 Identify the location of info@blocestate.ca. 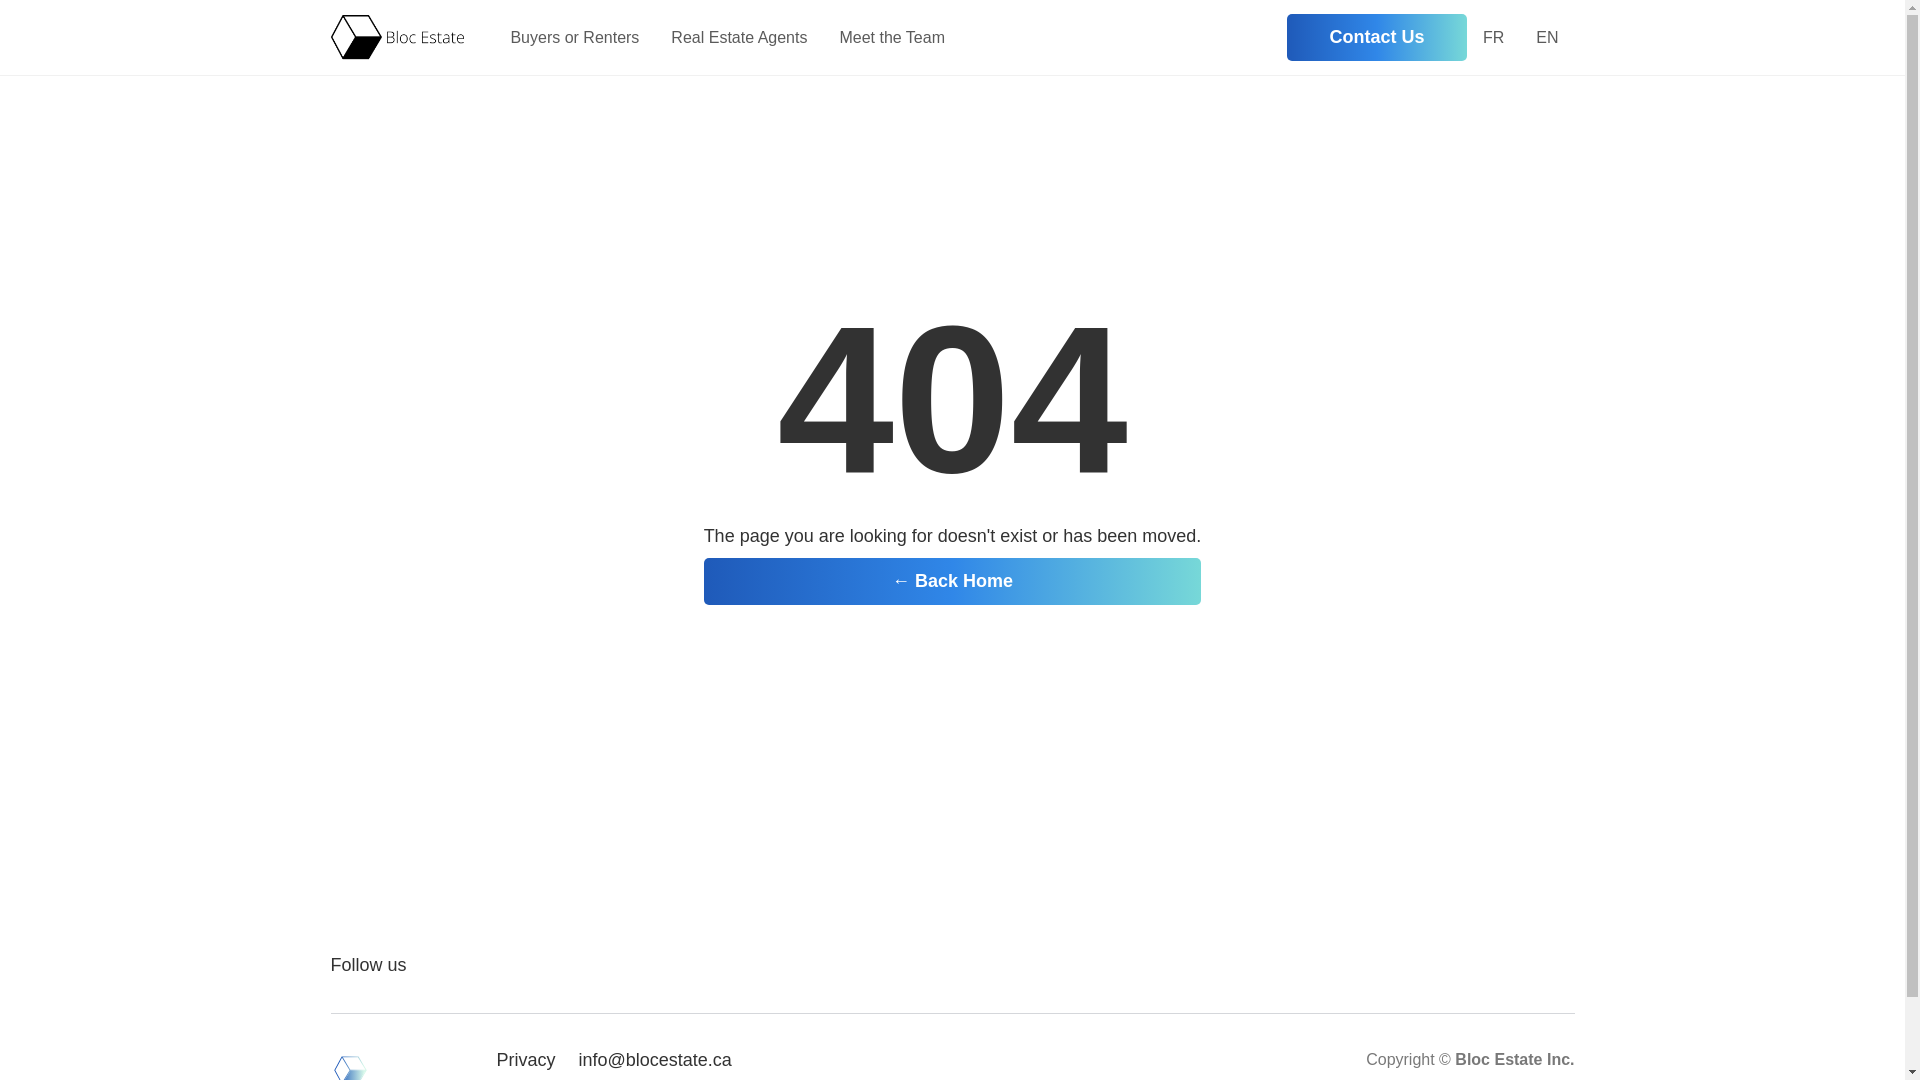
(656, 1064).